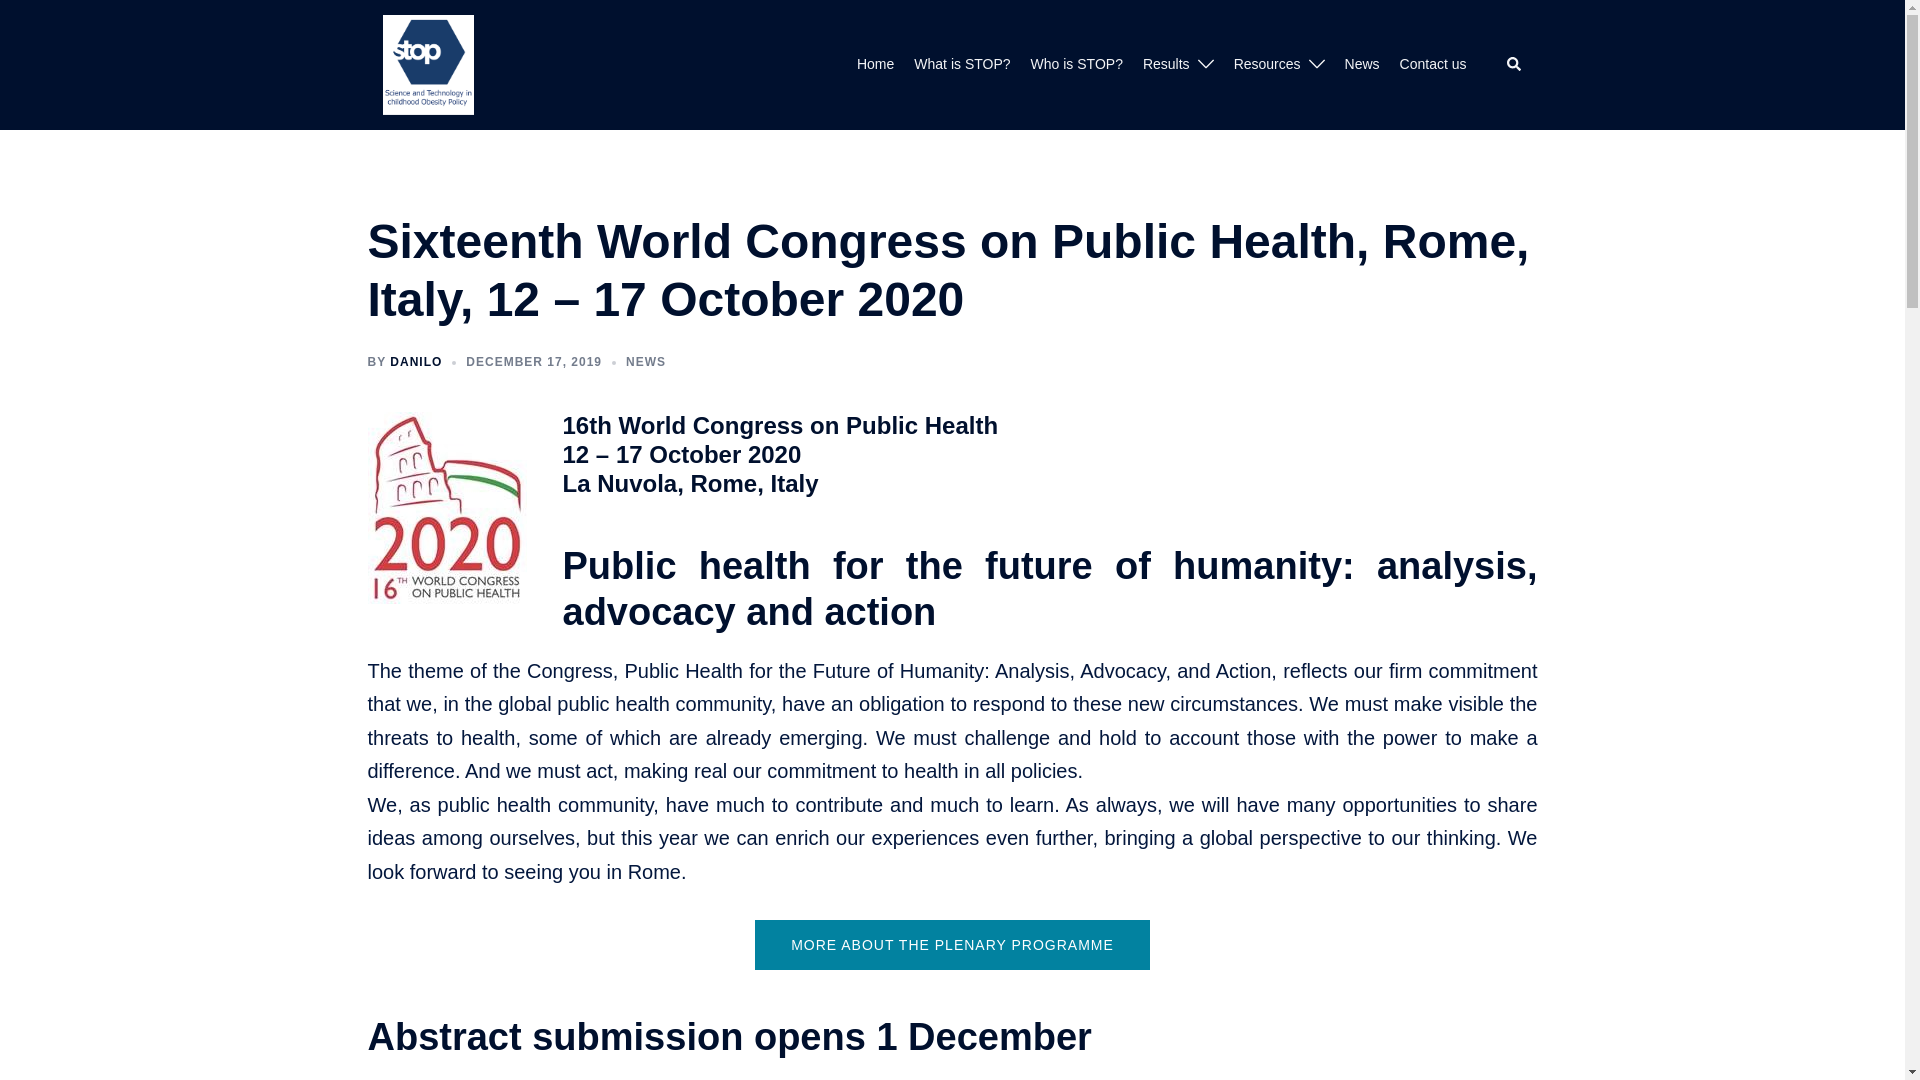 The width and height of the screenshot is (1920, 1080). What do you see at coordinates (1432, 64) in the screenshot?
I see `Contact us` at bounding box center [1432, 64].